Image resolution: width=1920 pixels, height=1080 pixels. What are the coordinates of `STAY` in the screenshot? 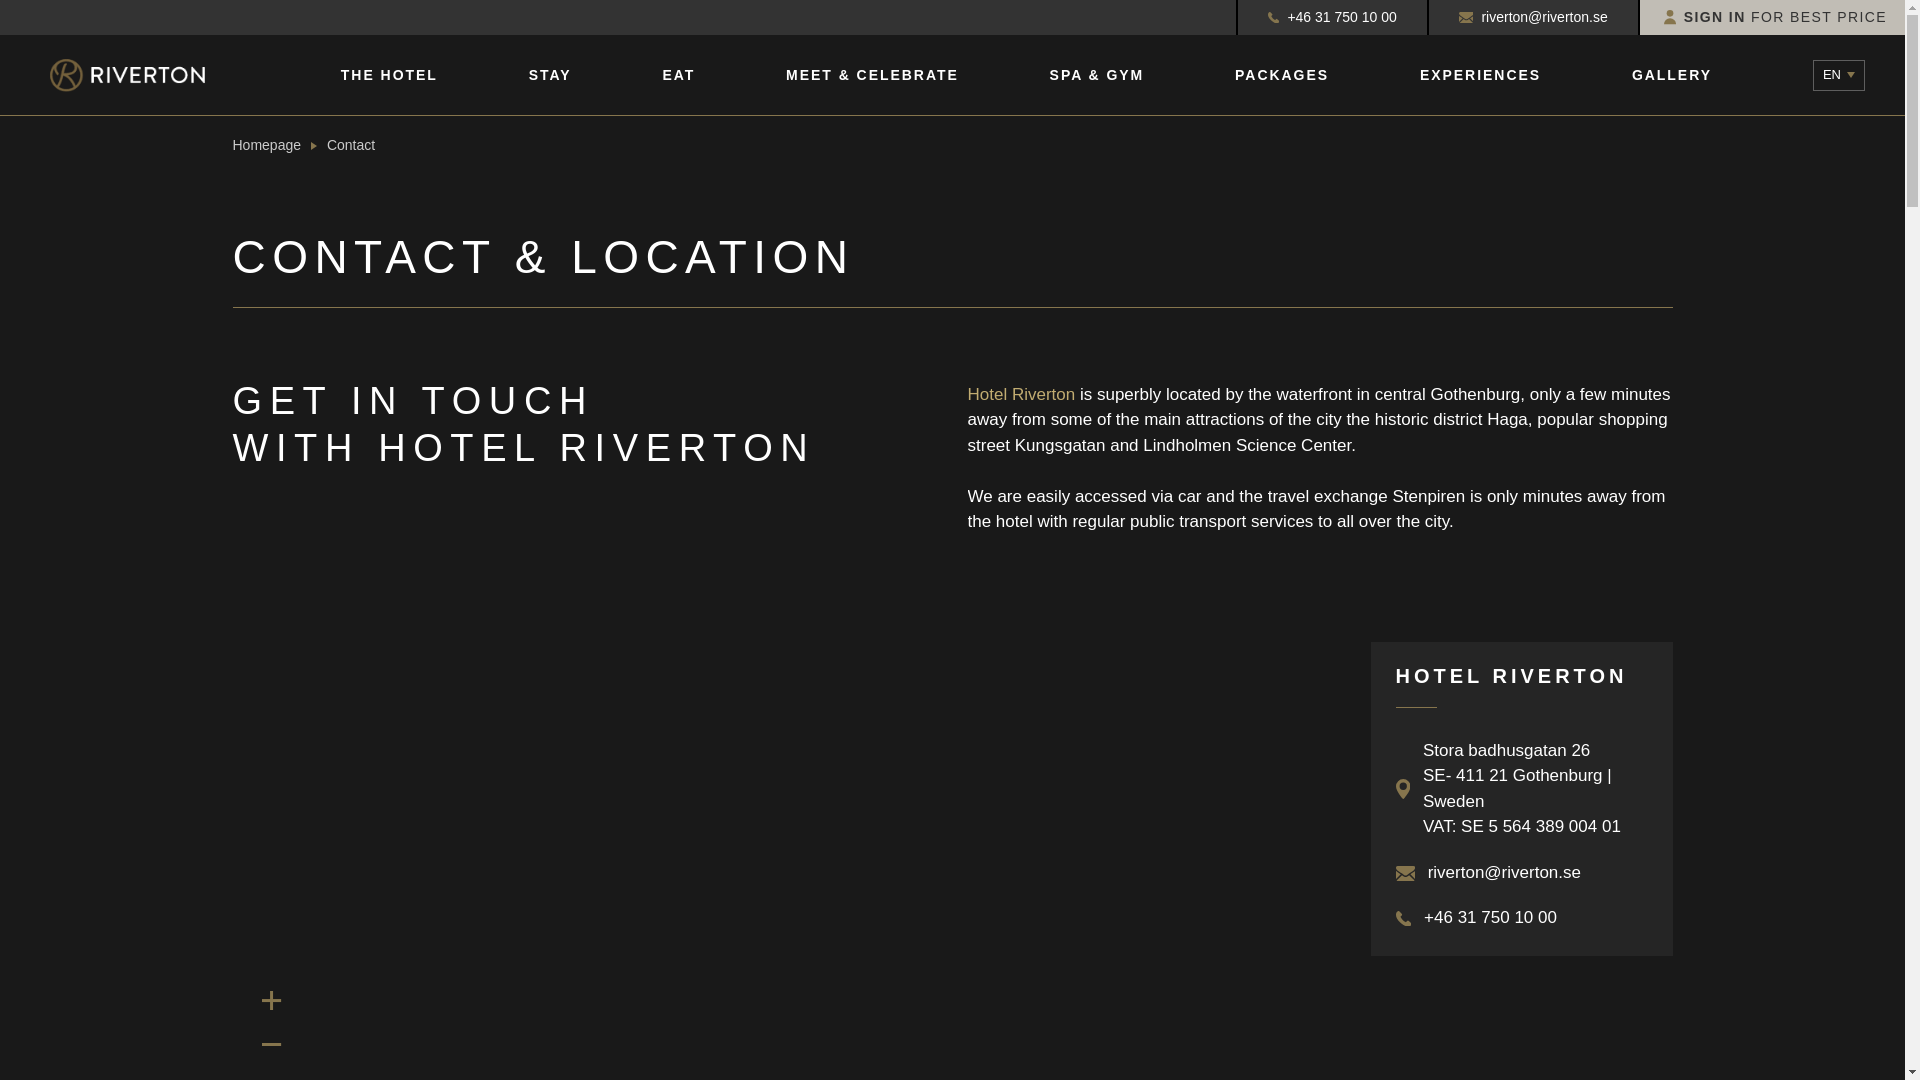 It's located at (550, 75).